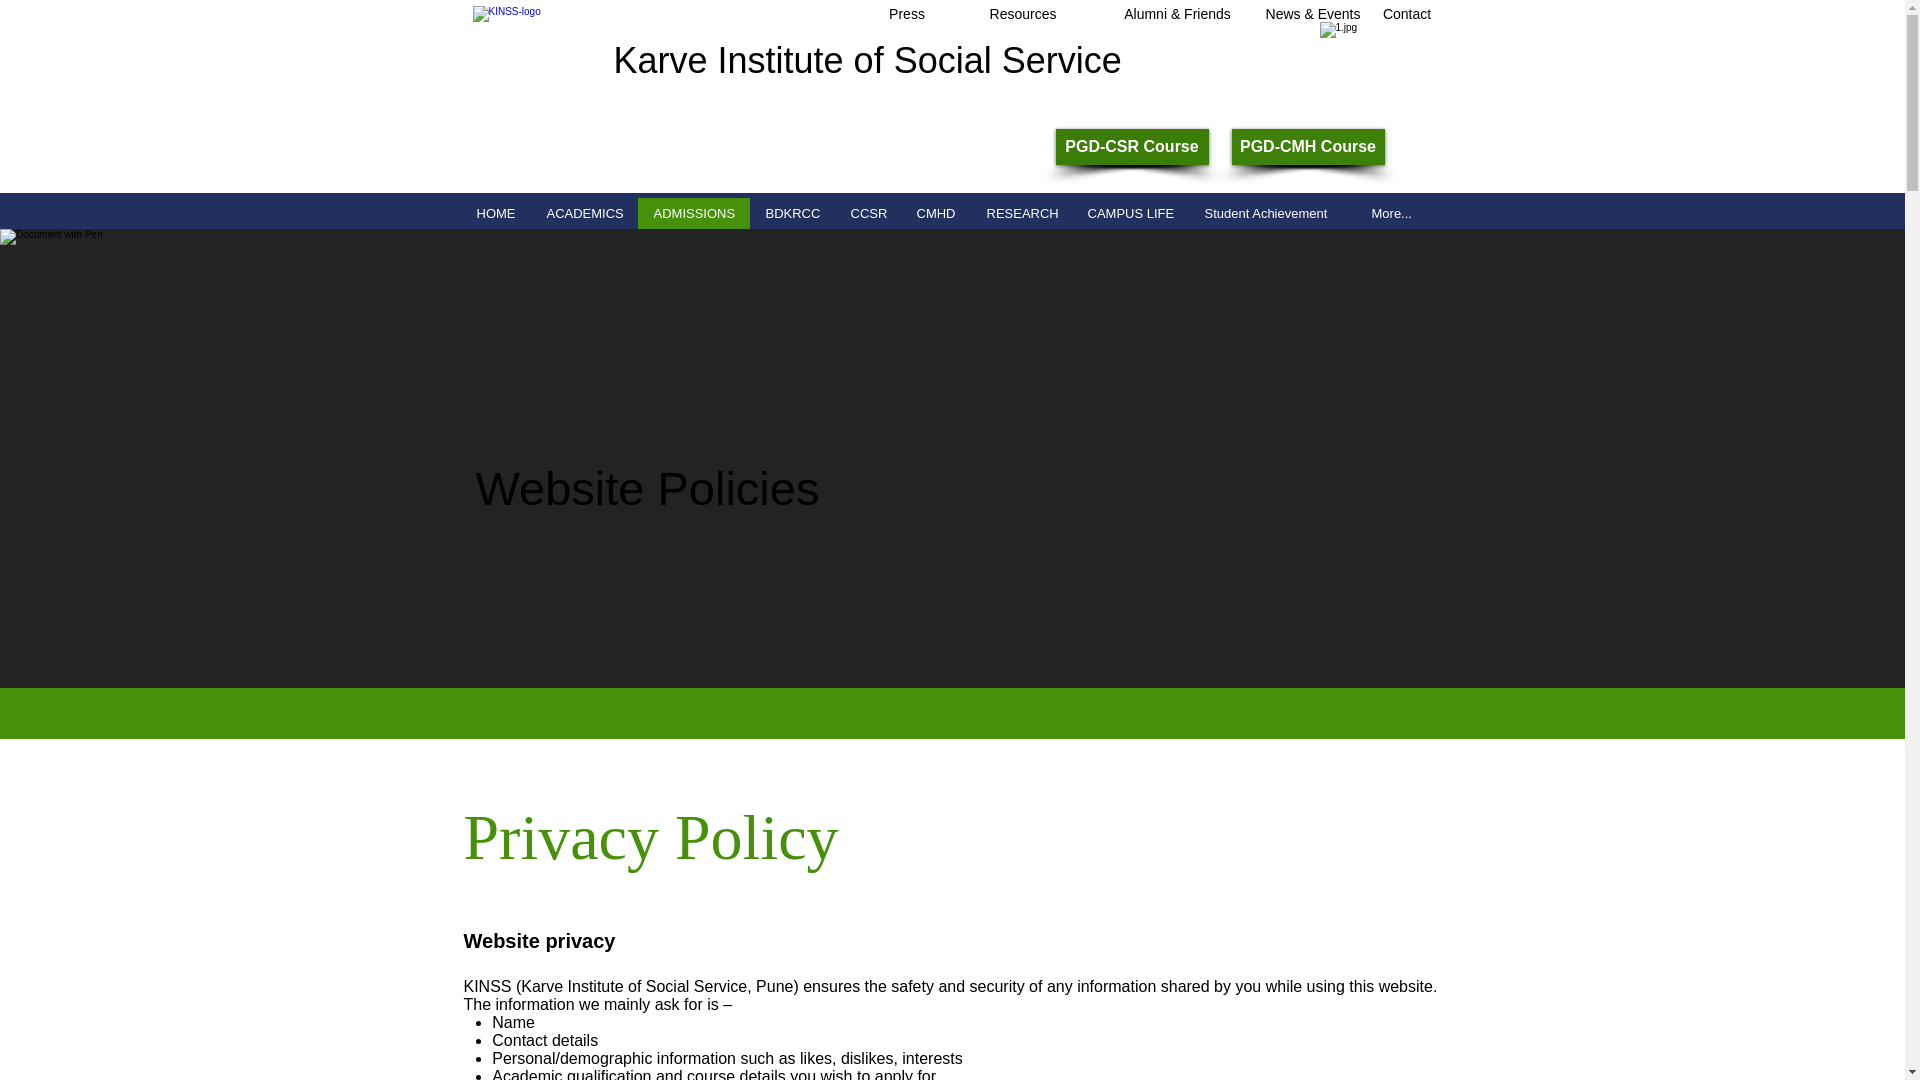 This screenshot has width=1920, height=1080. I want to click on CMHD, so click(934, 212).